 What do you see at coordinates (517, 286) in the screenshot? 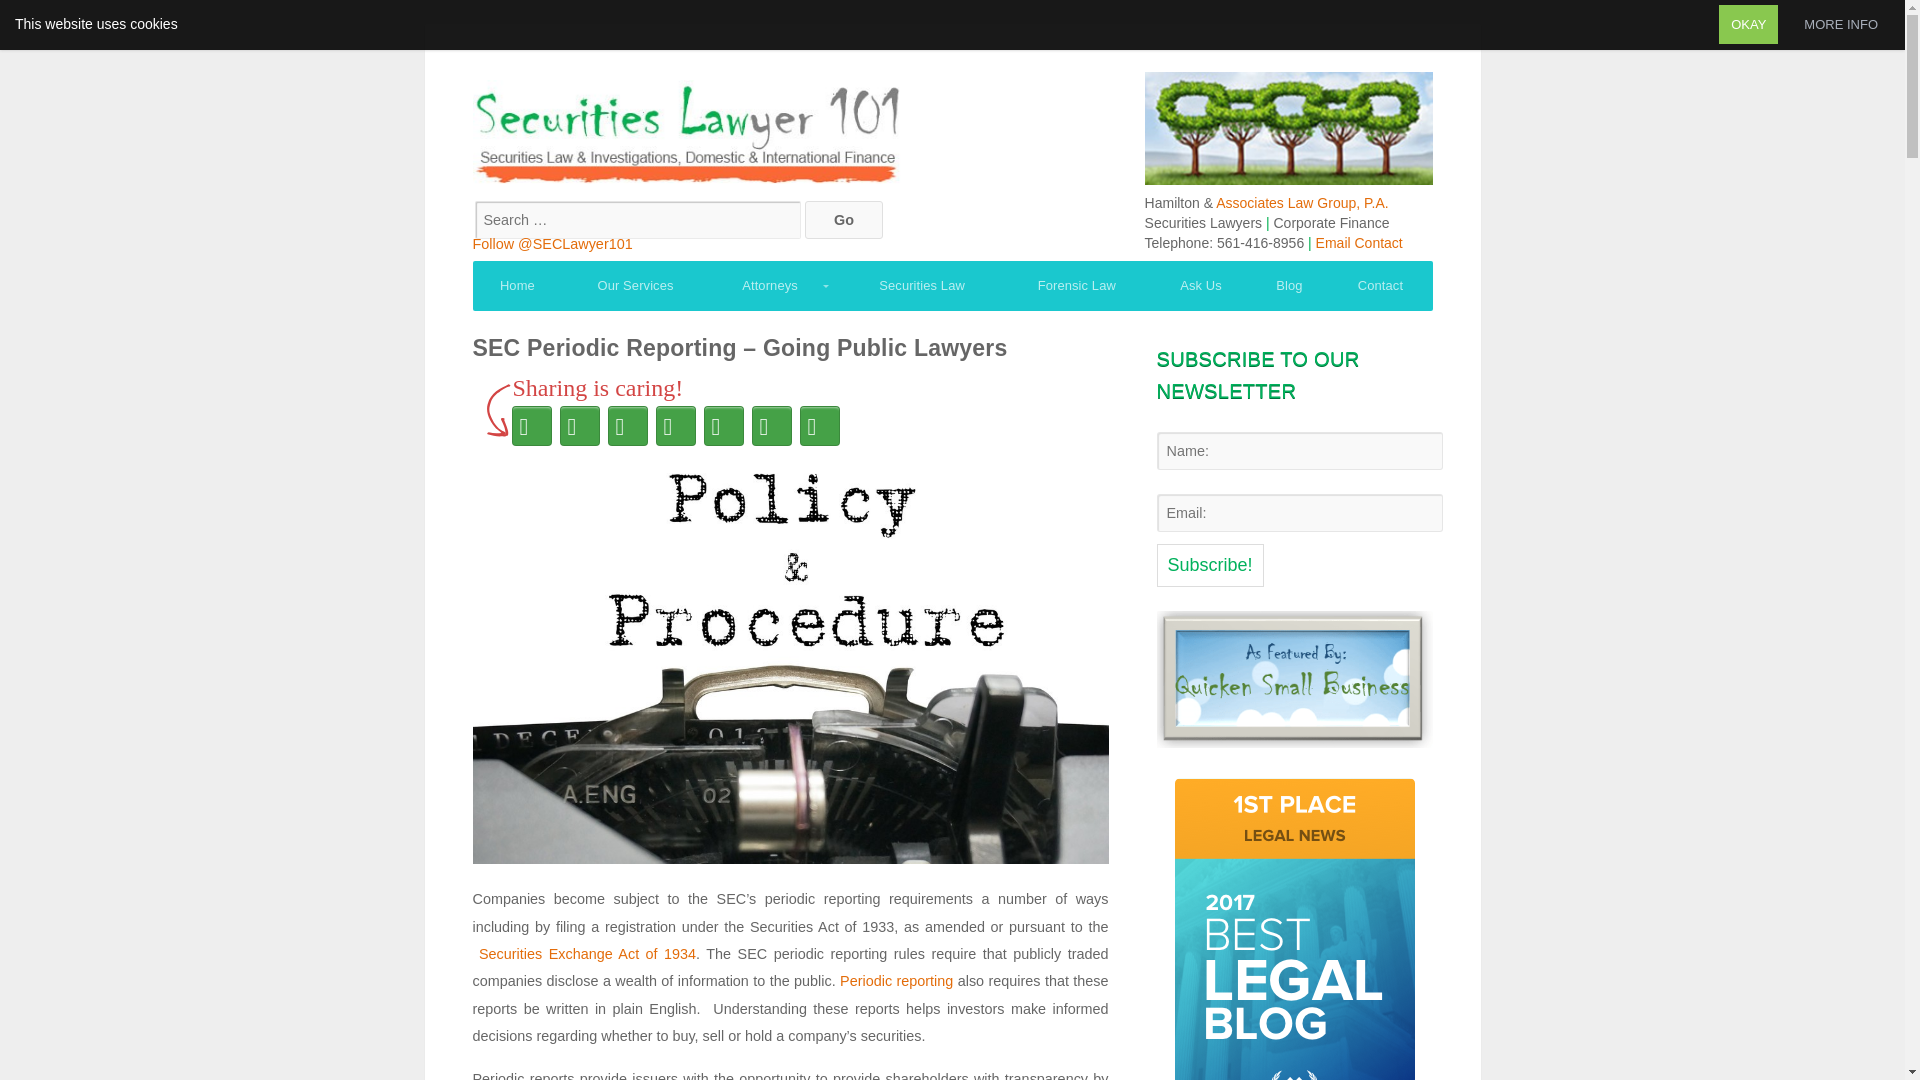
I see `Home` at bounding box center [517, 286].